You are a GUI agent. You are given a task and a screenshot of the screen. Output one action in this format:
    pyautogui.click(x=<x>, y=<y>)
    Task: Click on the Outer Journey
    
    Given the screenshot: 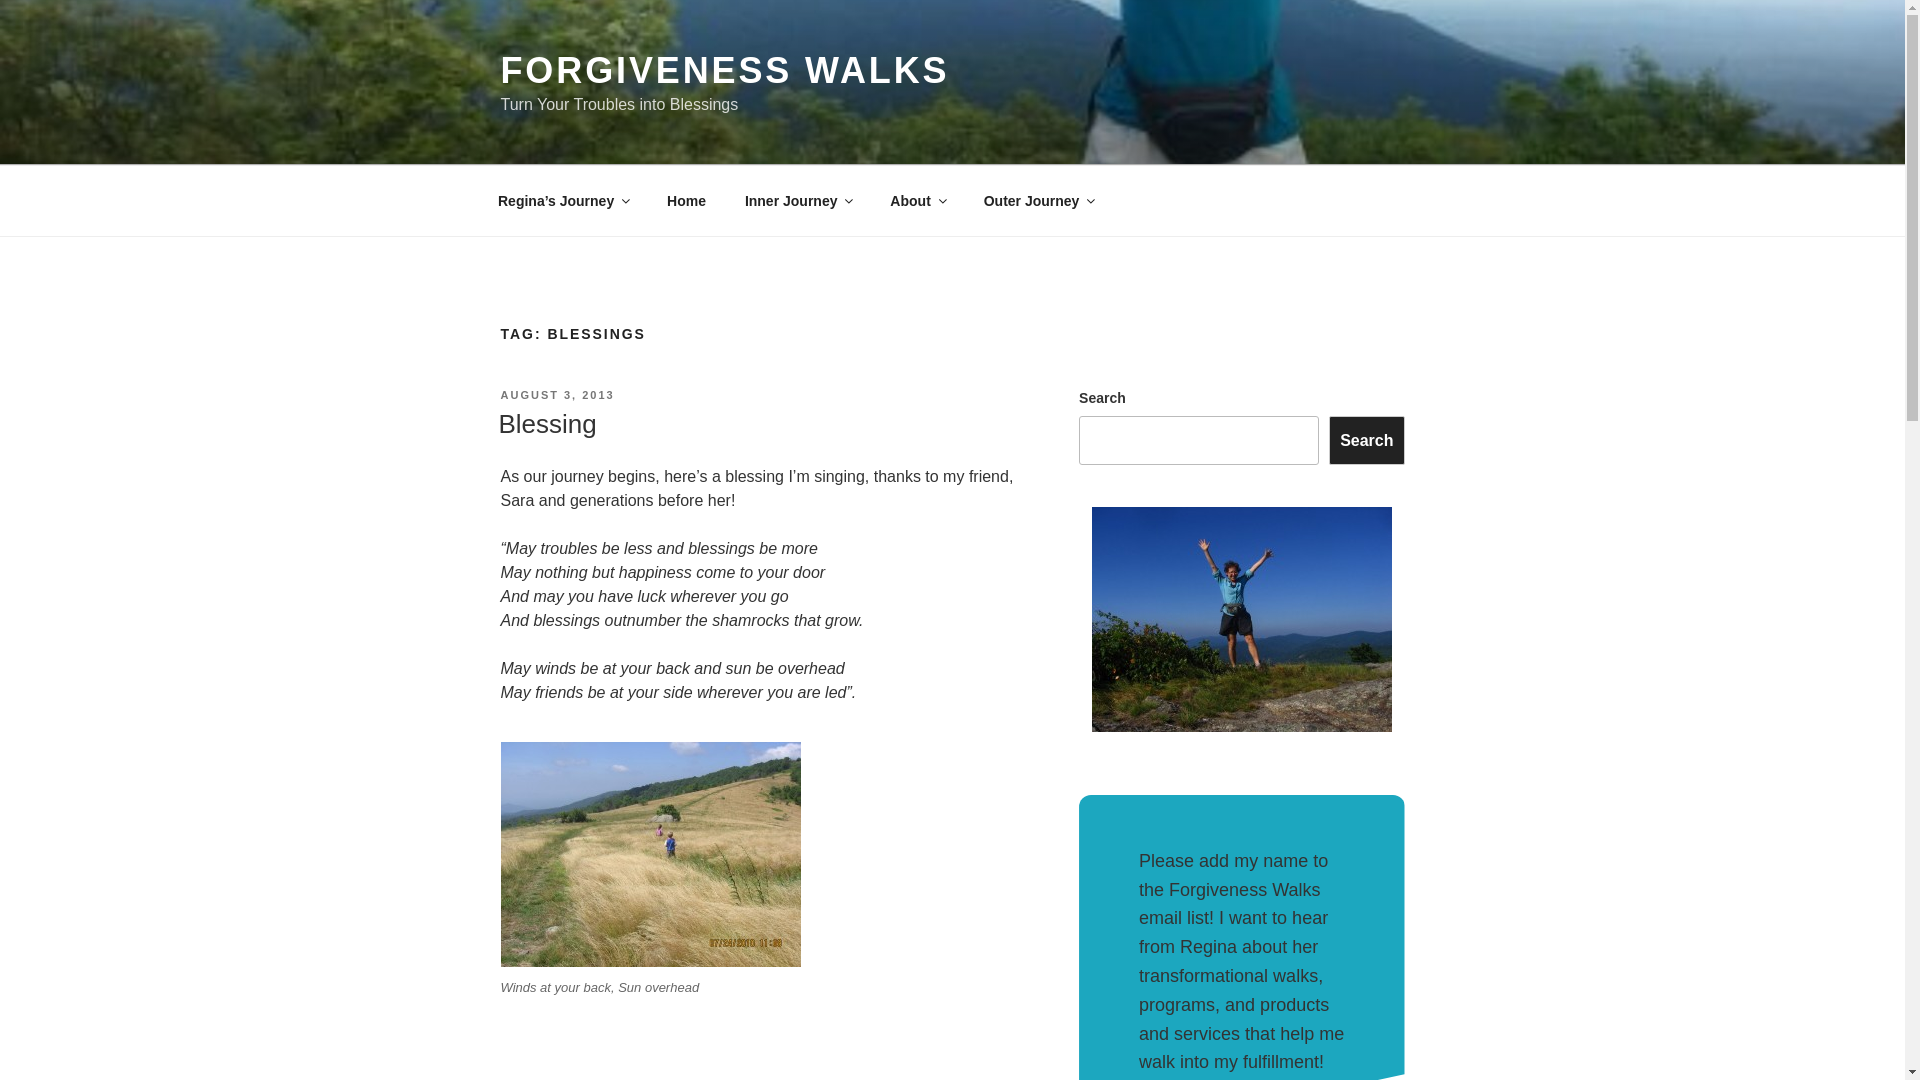 What is the action you would take?
    pyautogui.click(x=1038, y=200)
    